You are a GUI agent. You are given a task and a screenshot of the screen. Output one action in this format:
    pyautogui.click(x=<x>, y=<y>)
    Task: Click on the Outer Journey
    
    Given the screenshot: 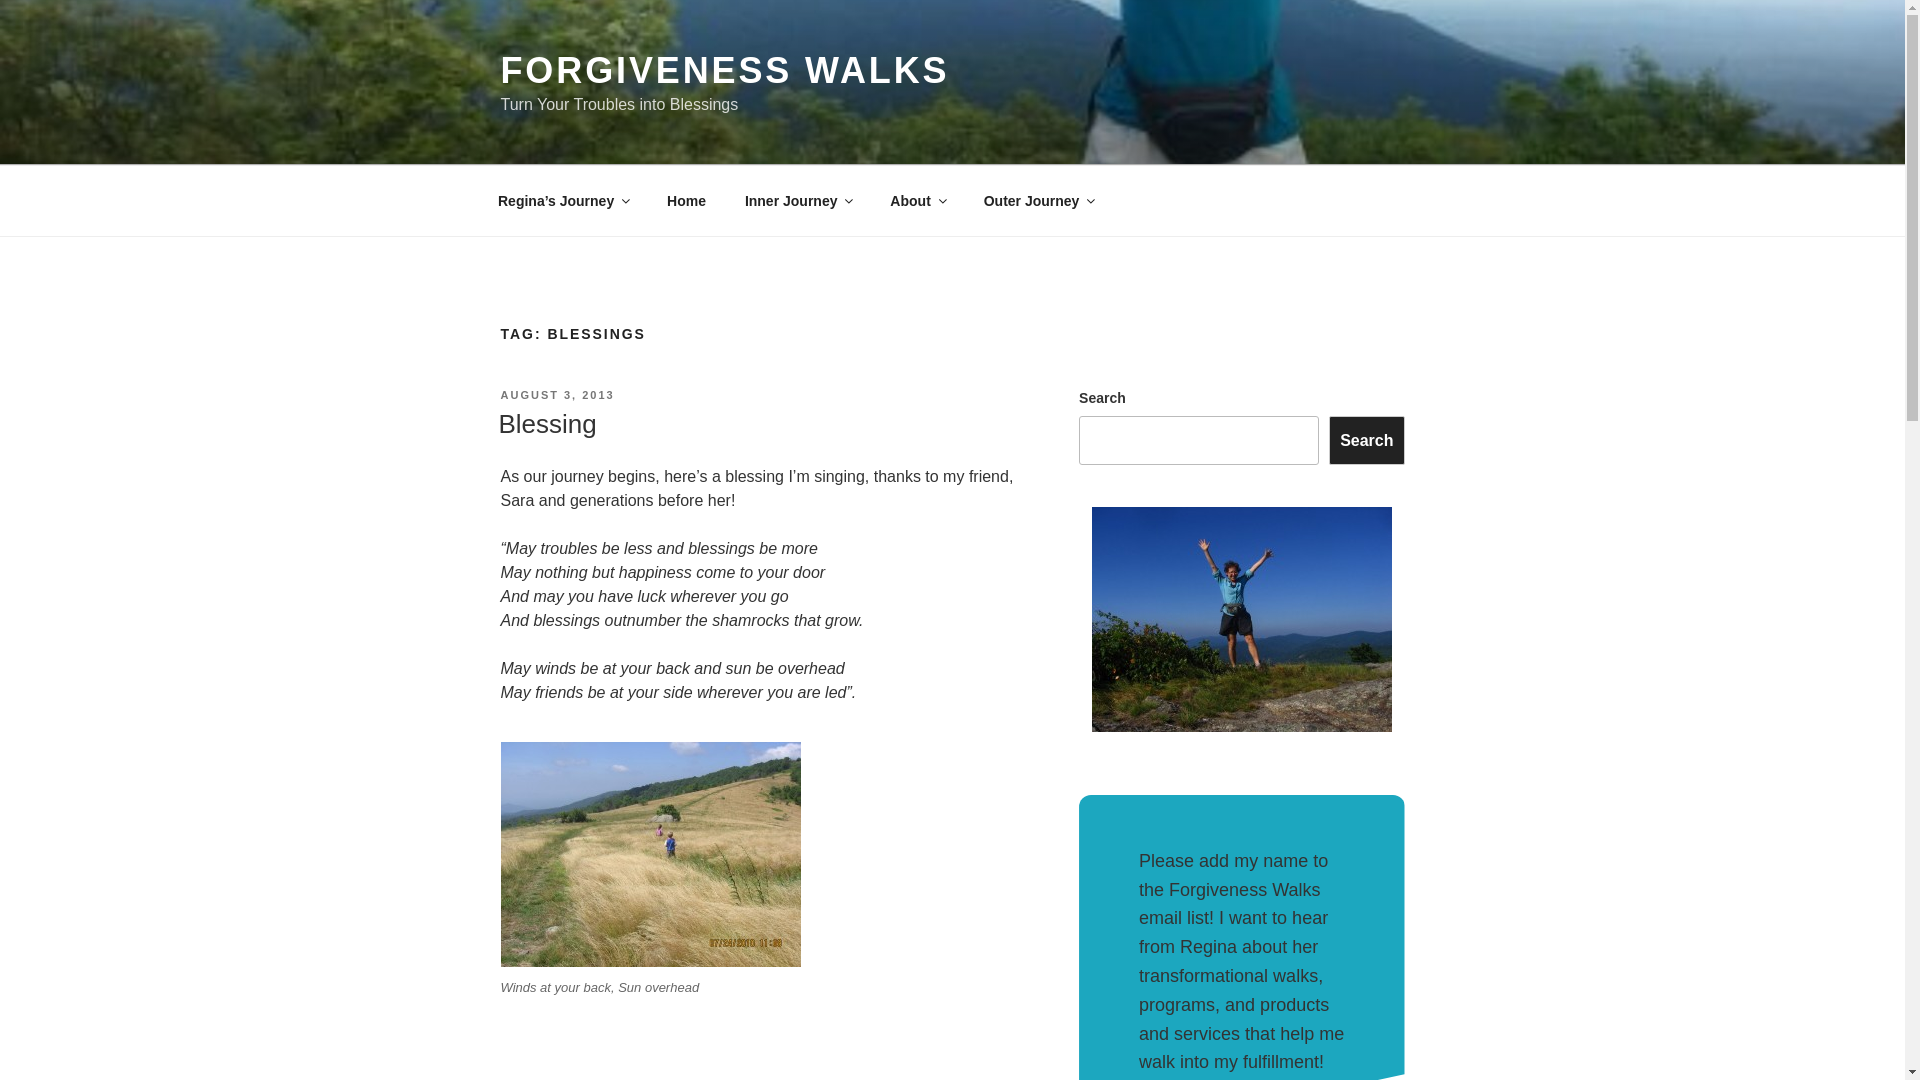 What is the action you would take?
    pyautogui.click(x=1038, y=200)
    